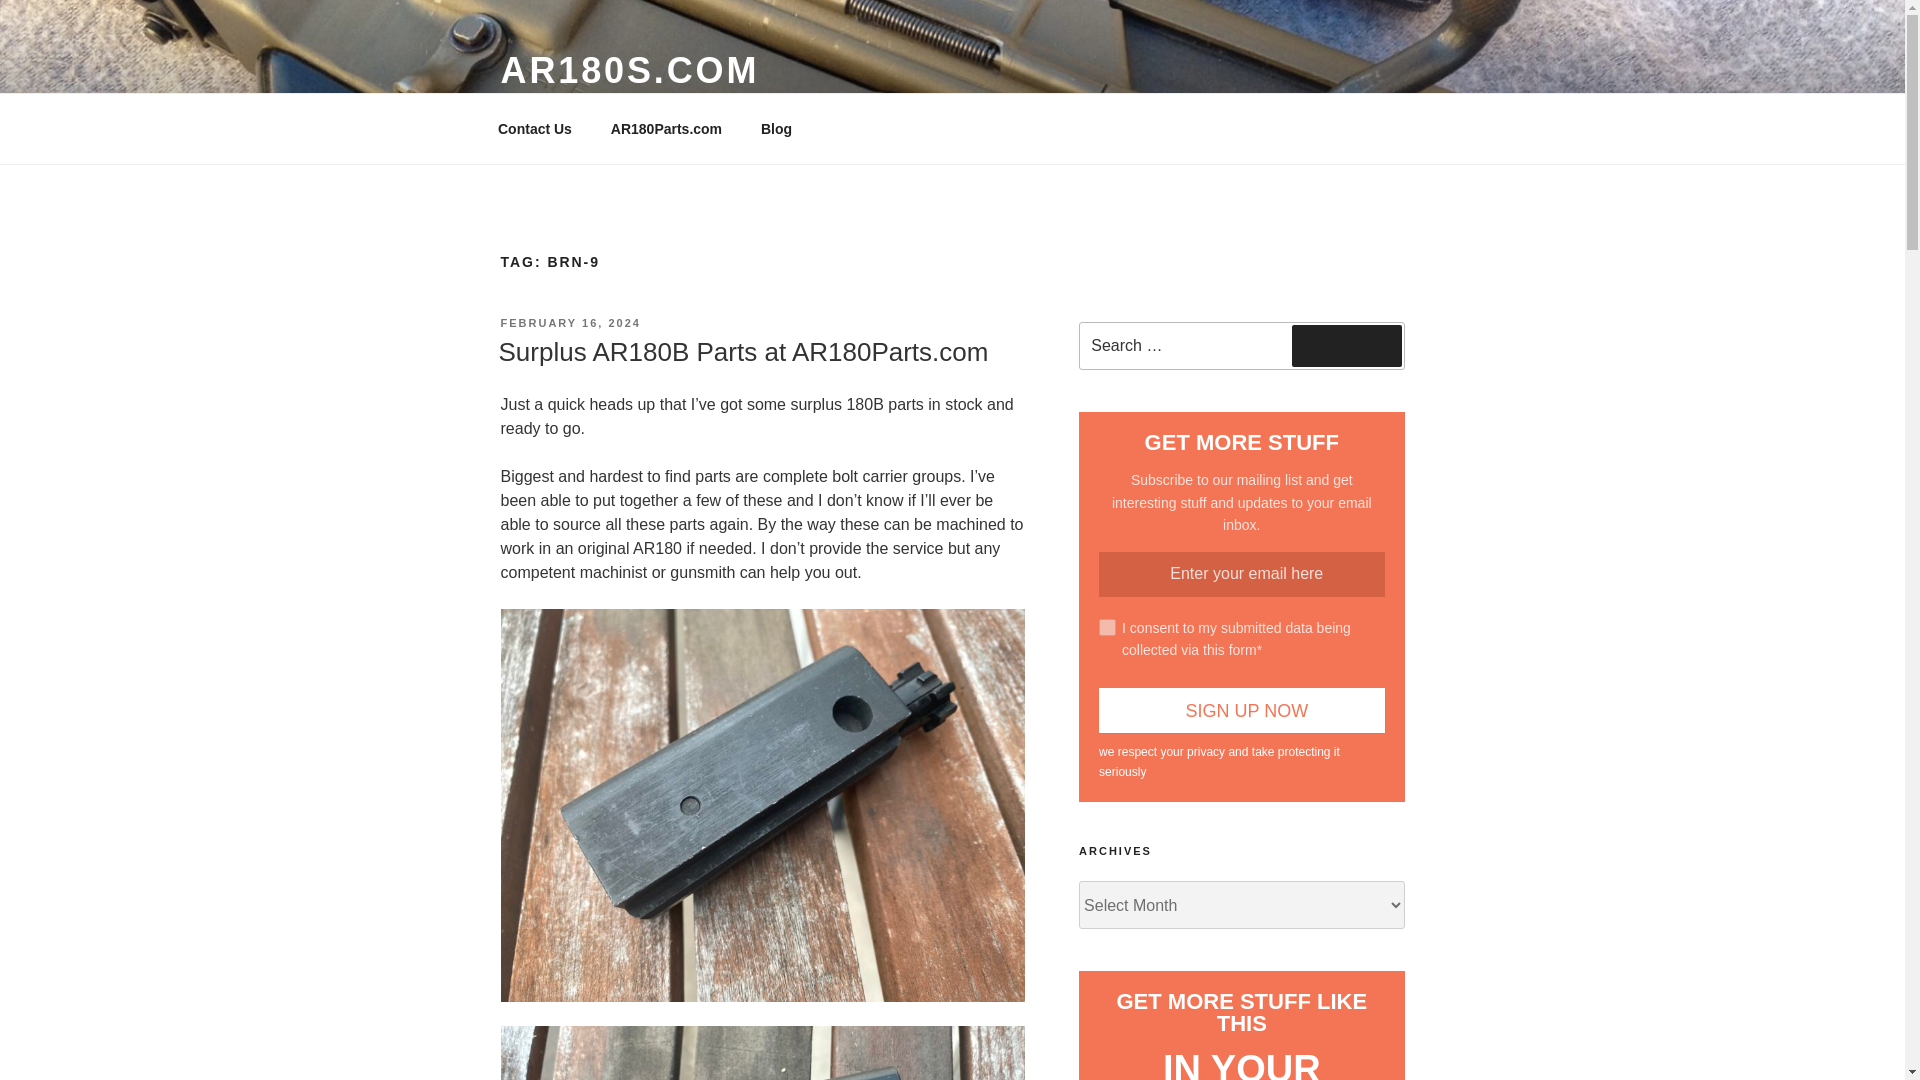 This screenshot has width=1920, height=1080. I want to click on Surplus AR180B Parts at AR180Parts.com, so click(742, 352).